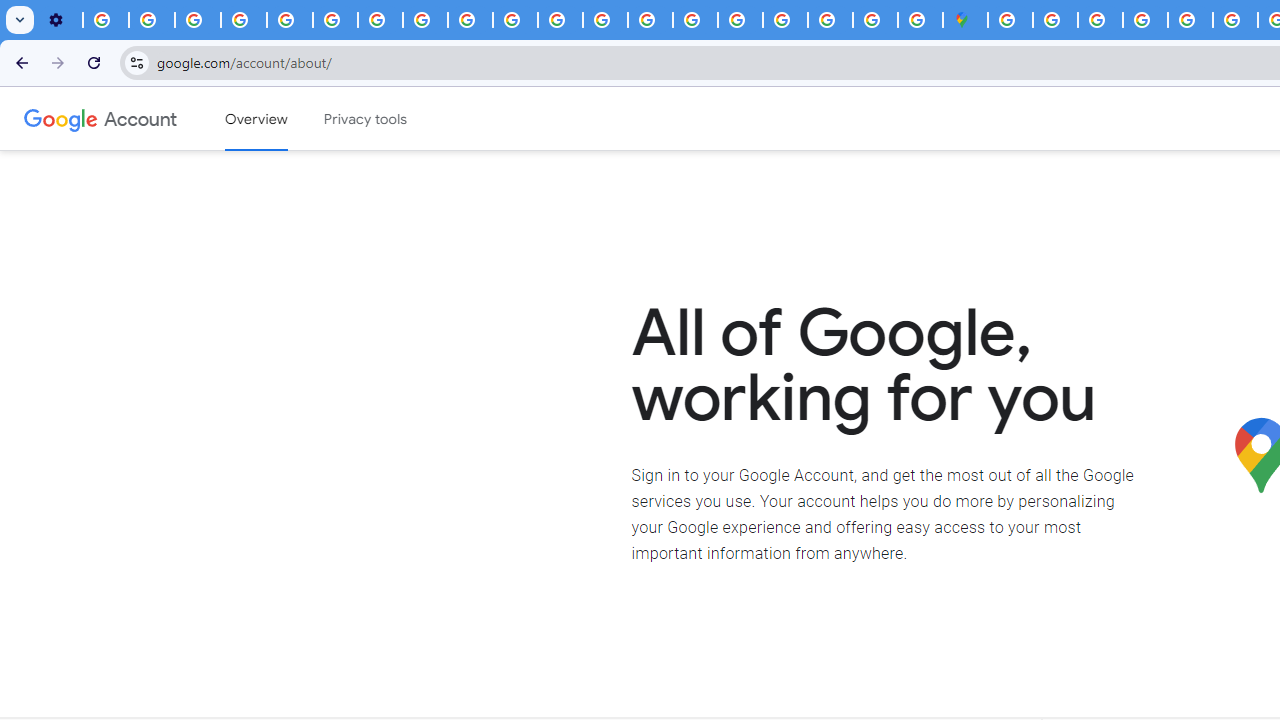 This screenshot has height=720, width=1280. I want to click on Sign in - Google Accounts, so click(1010, 20).